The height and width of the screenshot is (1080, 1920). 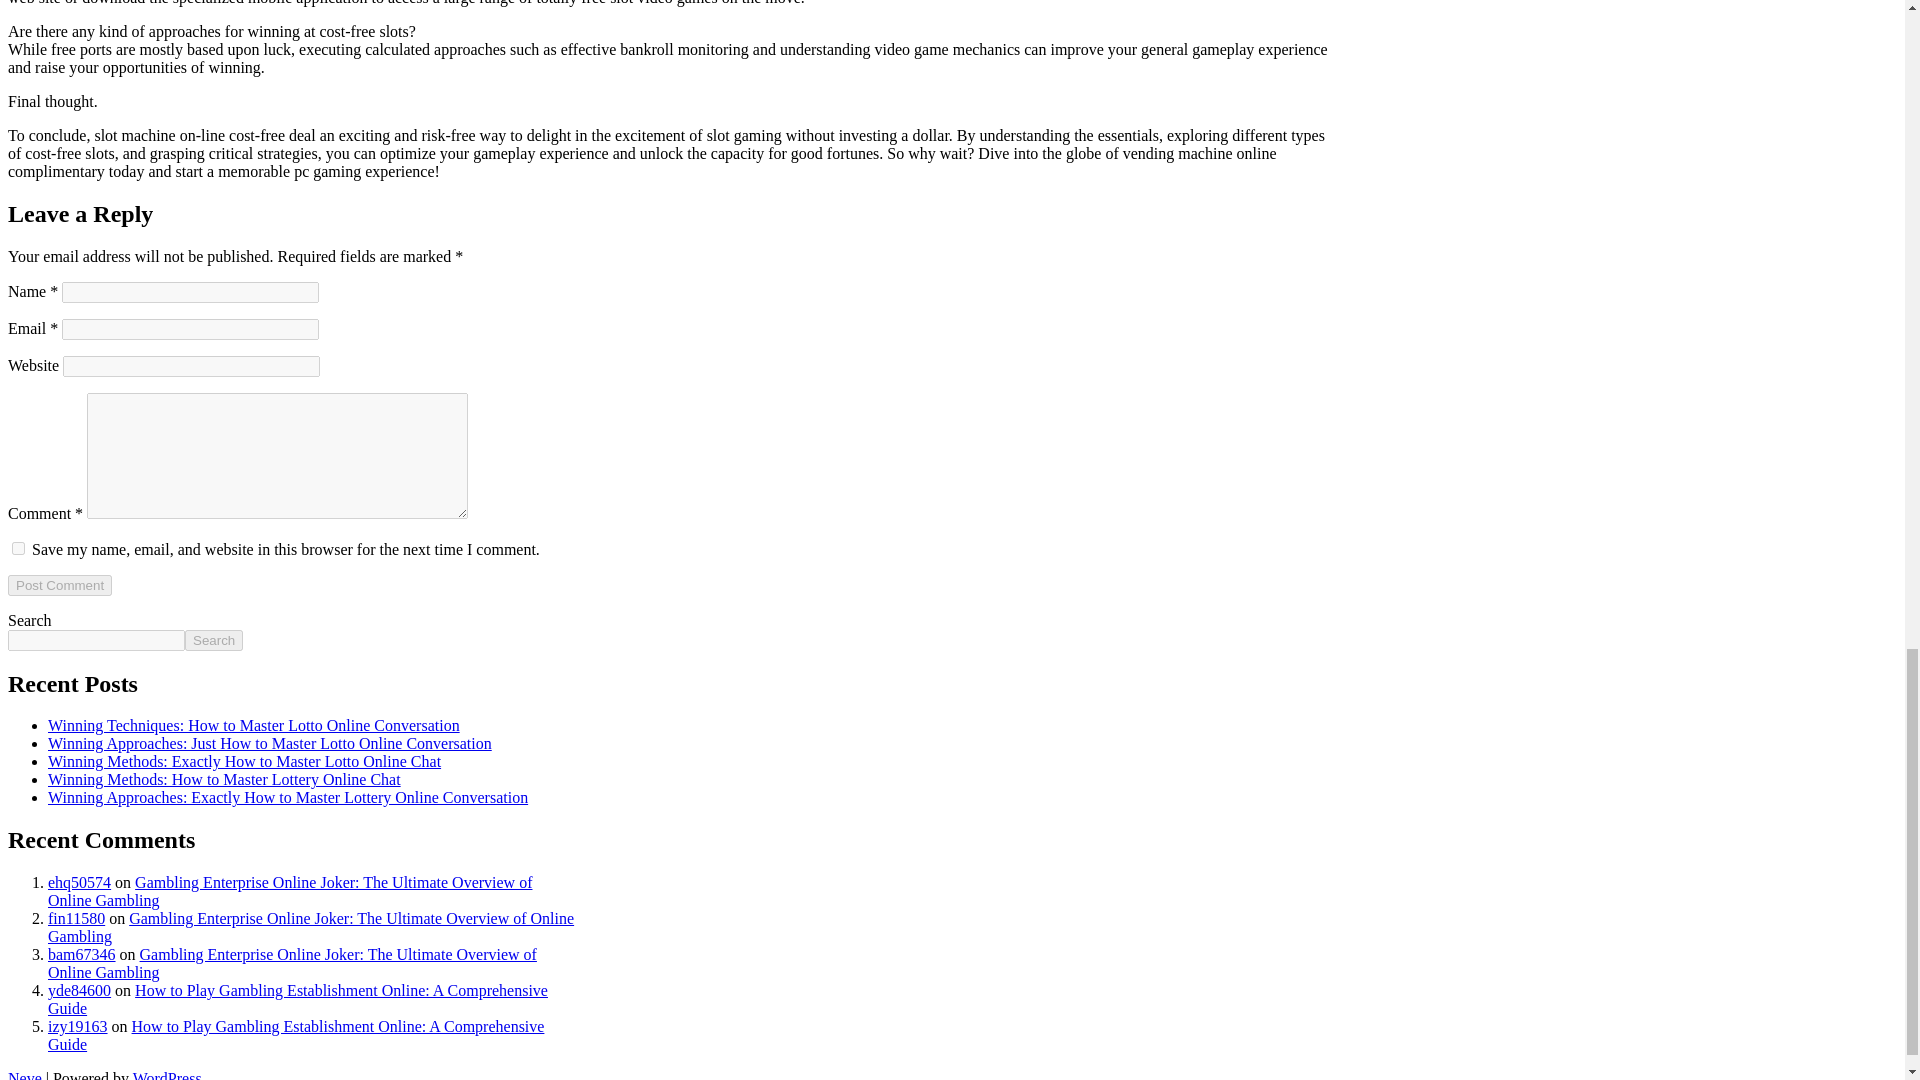 What do you see at coordinates (80, 882) in the screenshot?
I see `ehq50574` at bounding box center [80, 882].